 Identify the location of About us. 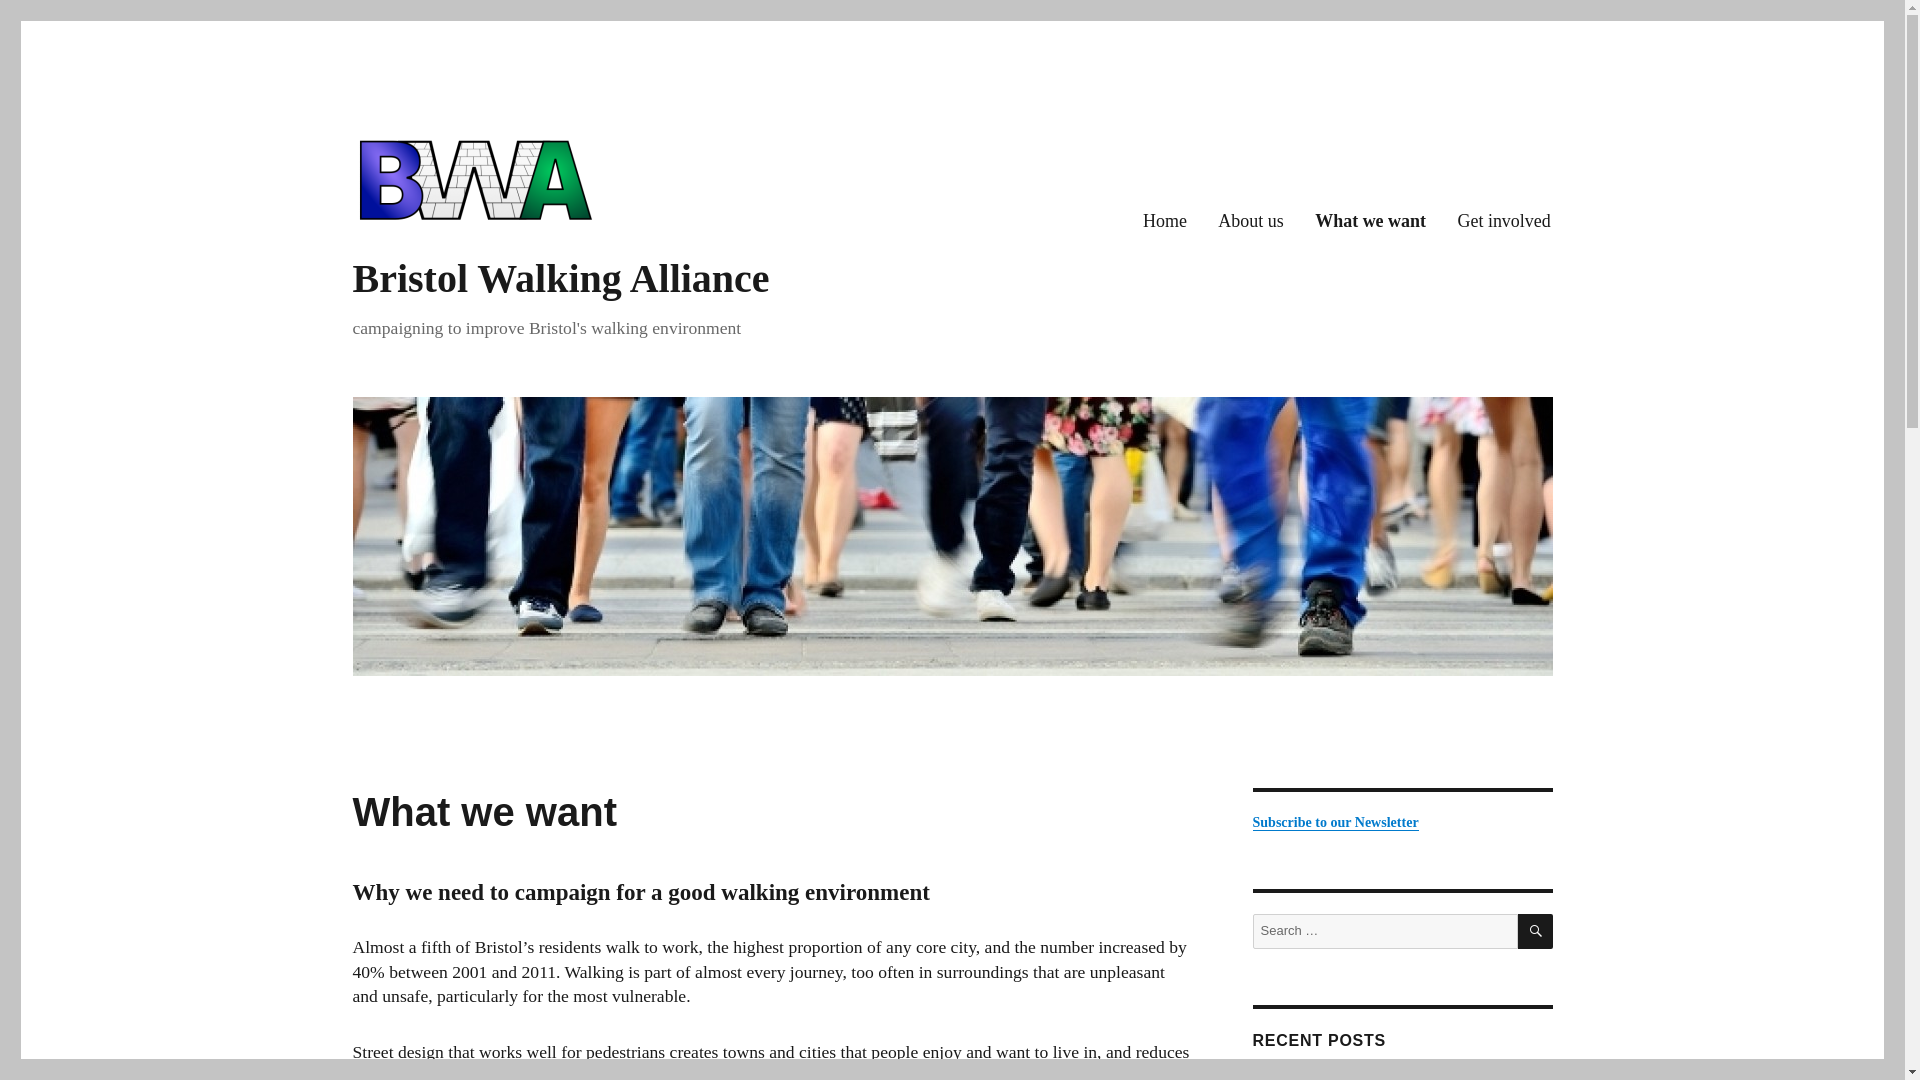
(1251, 222).